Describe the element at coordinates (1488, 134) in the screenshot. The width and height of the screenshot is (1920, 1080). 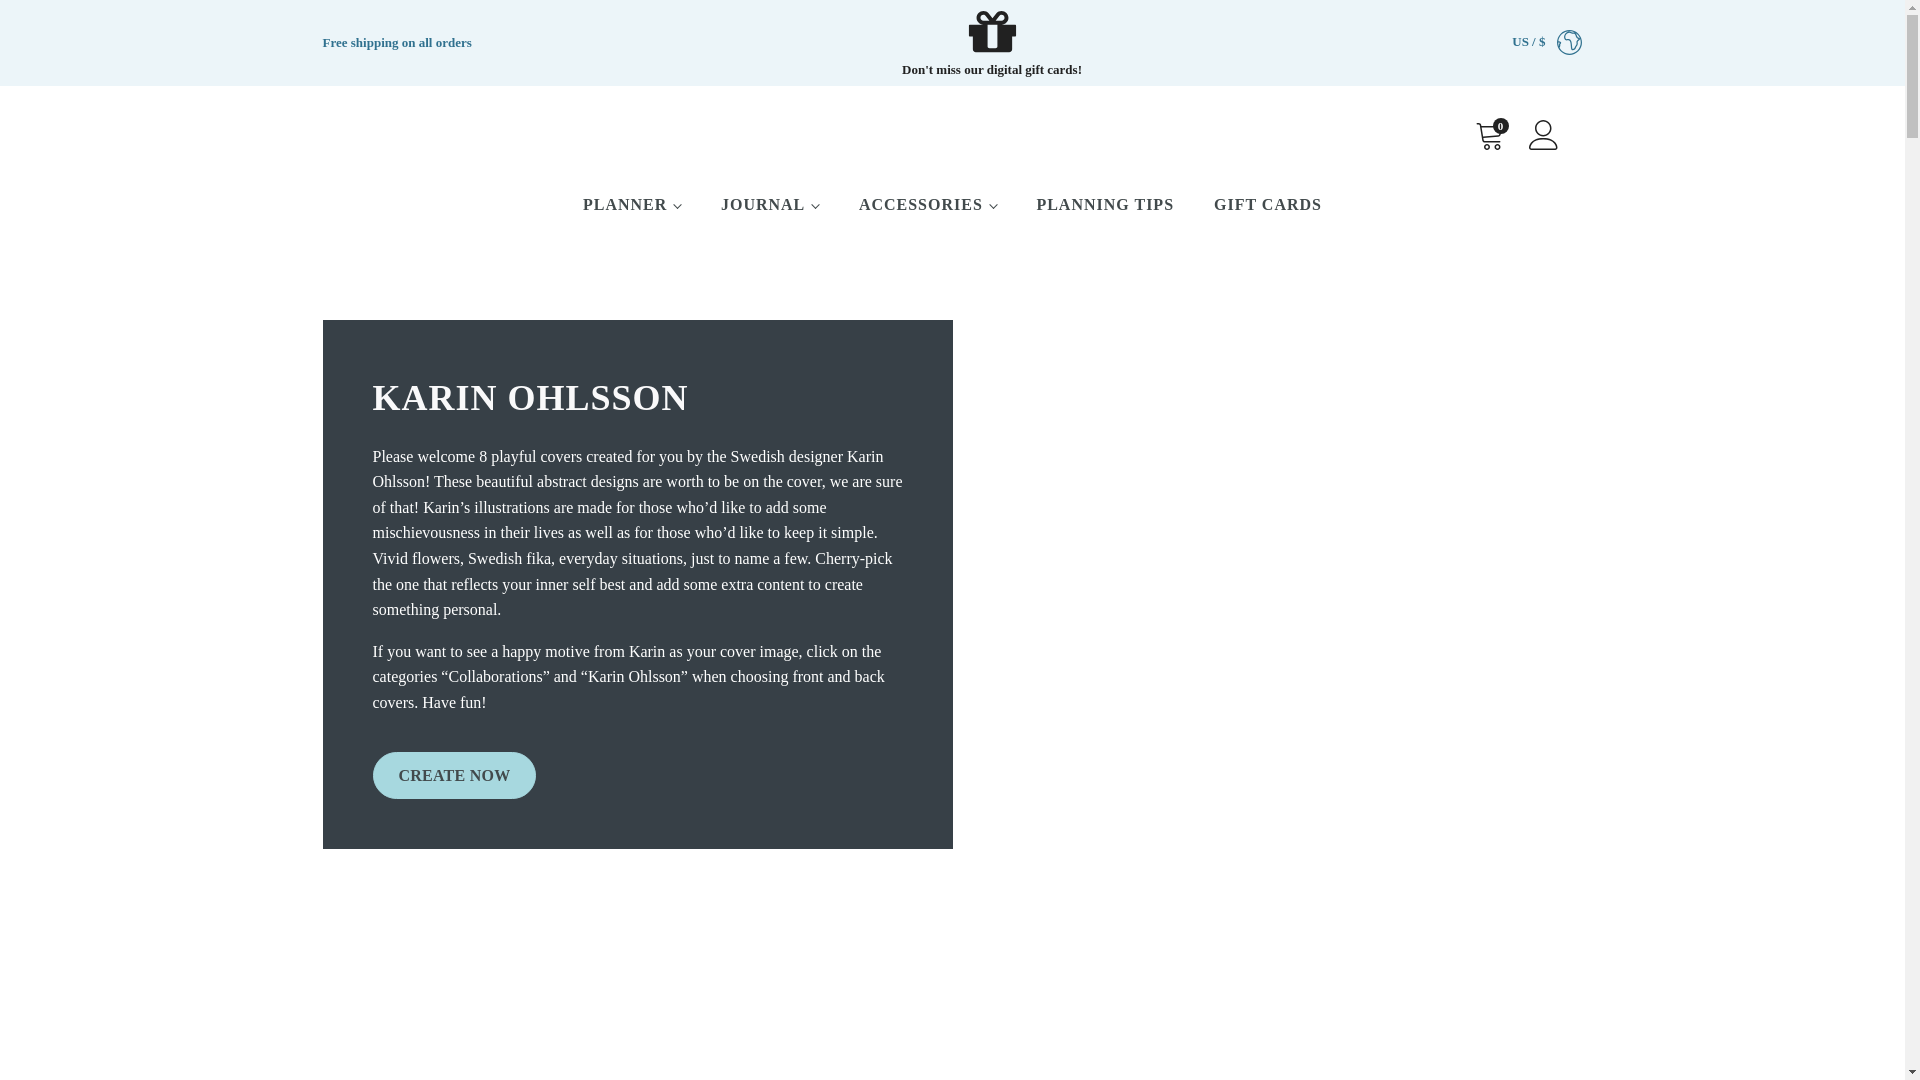
I see `0` at that location.